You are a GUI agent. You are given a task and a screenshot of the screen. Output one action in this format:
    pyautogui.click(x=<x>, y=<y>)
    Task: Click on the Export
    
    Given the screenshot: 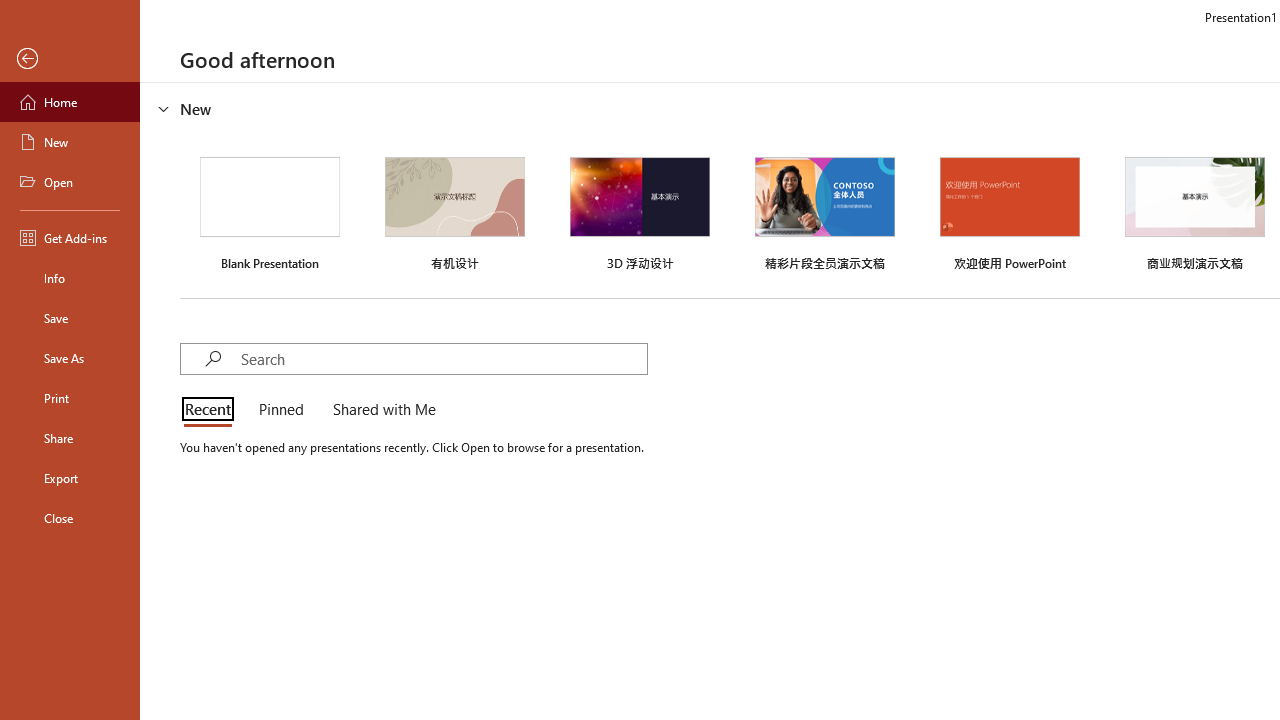 What is the action you would take?
    pyautogui.click(x=70, y=478)
    